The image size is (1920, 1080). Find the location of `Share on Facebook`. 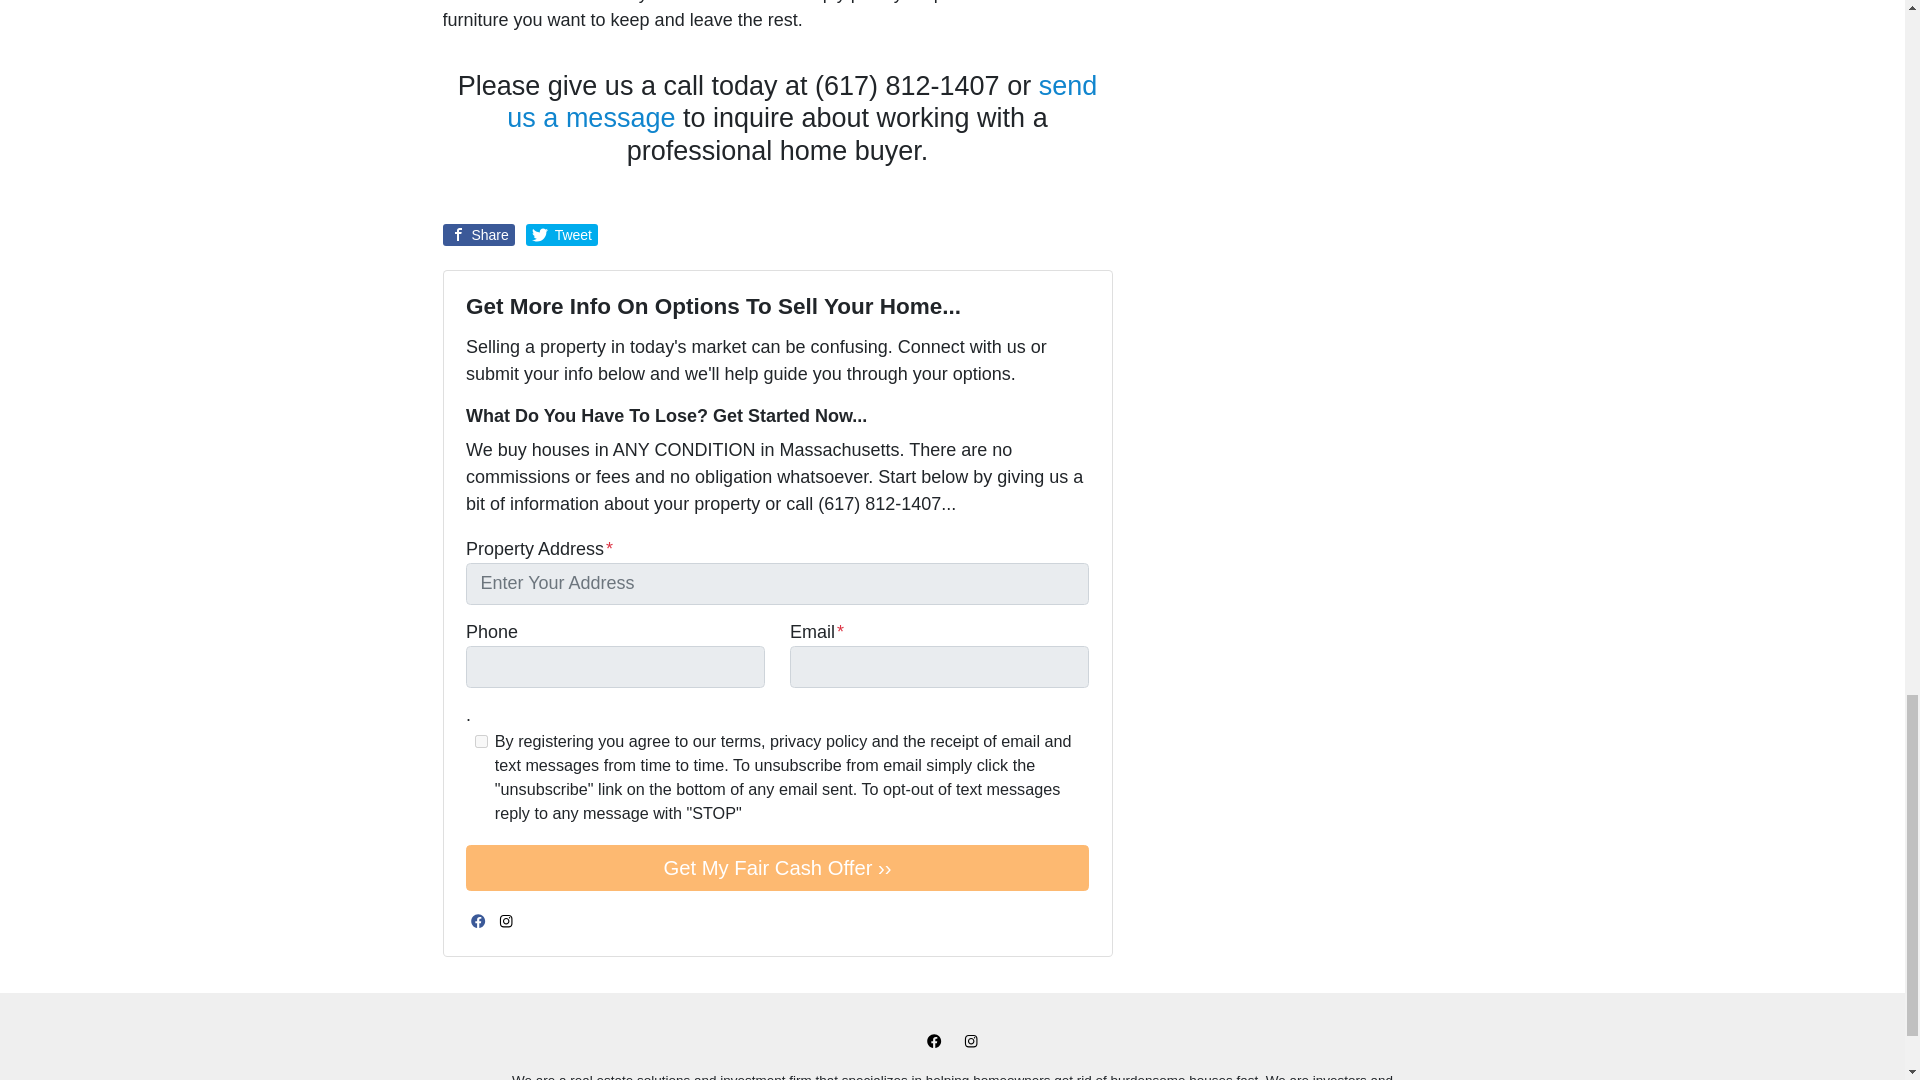

Share on Facebook is located at coordinates (478, 234).